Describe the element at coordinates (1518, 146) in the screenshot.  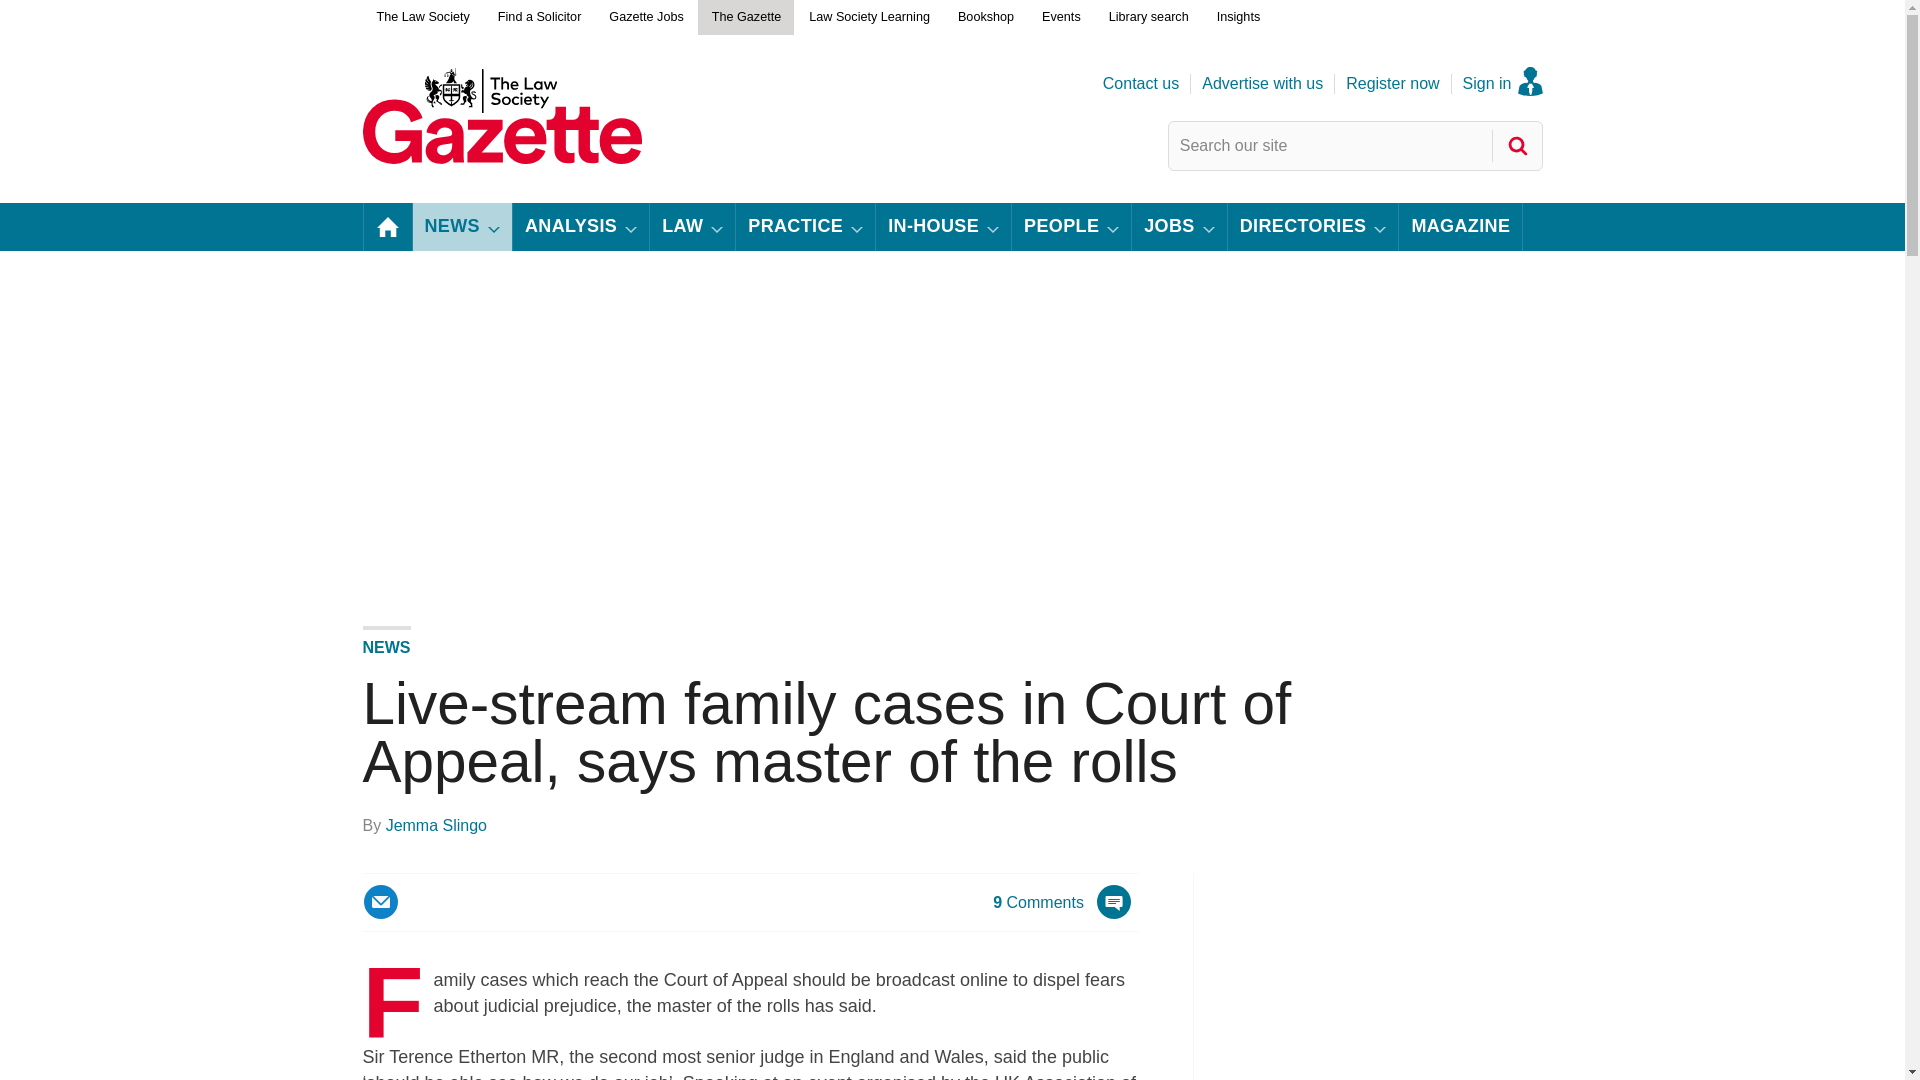
I see `SEARCH` at that location.